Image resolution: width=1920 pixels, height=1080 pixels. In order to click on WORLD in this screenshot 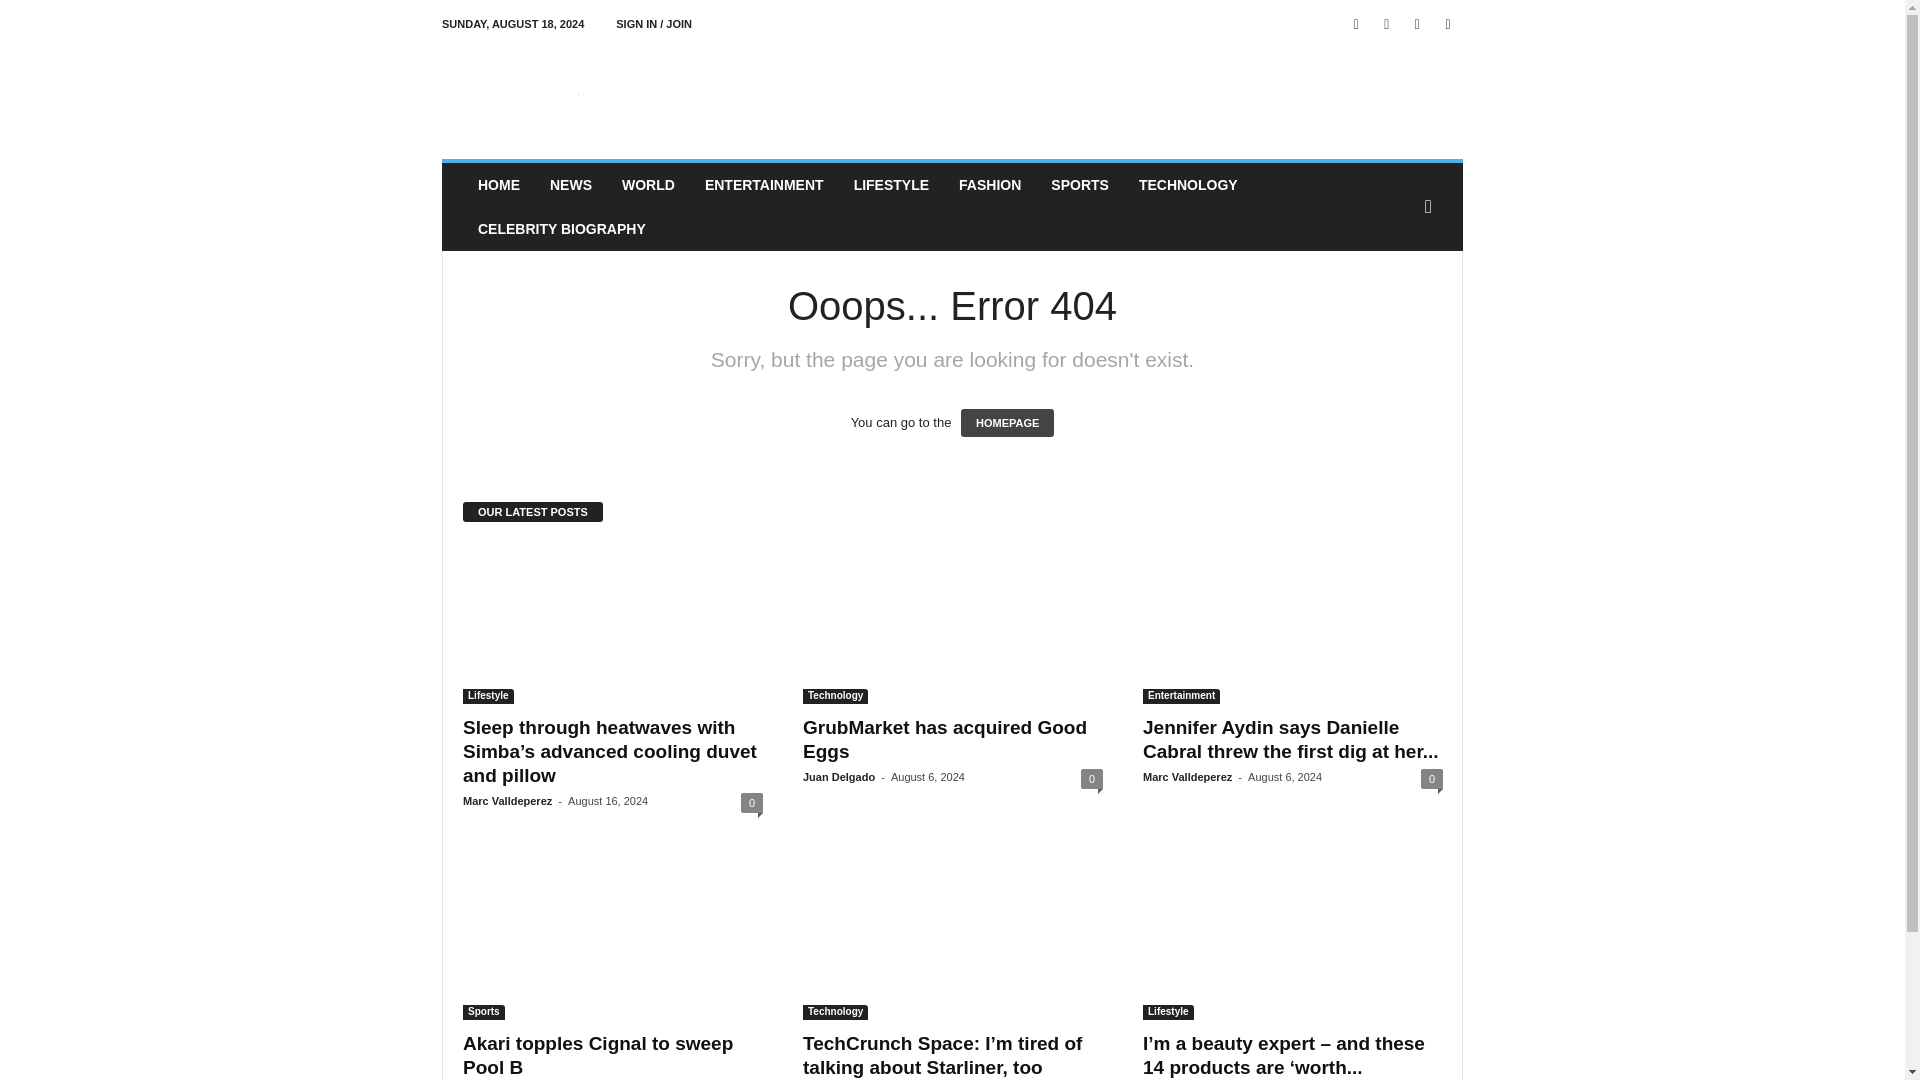, I will do `click(648, 185)`.